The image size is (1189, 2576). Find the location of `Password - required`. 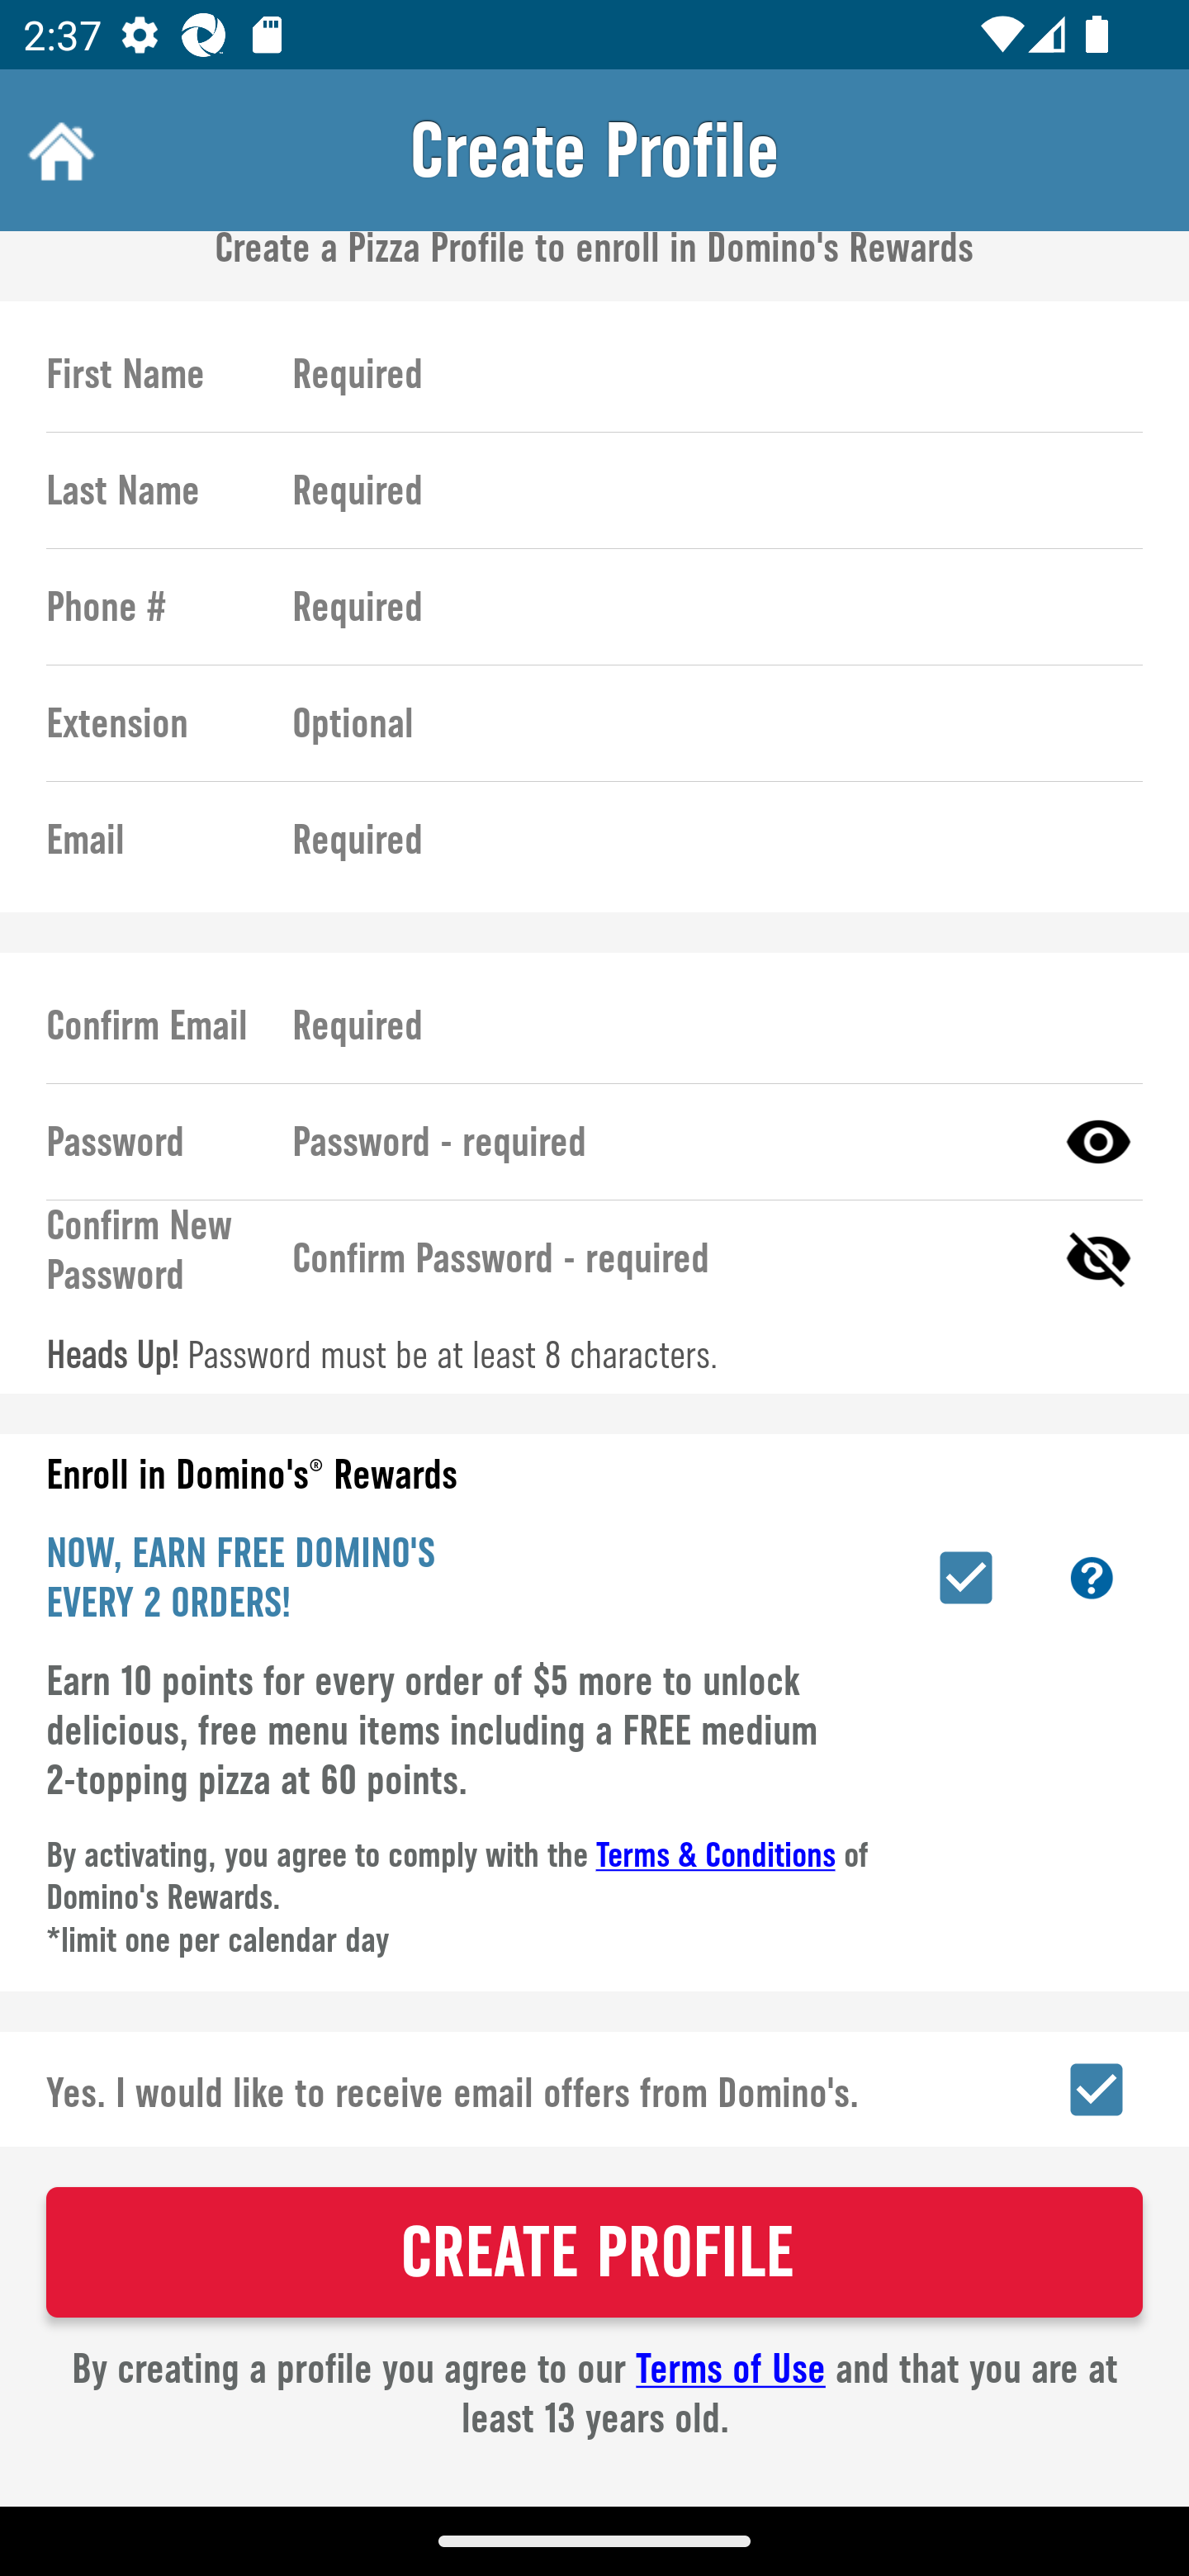

Password - required is located at coordinates (659, 1142).